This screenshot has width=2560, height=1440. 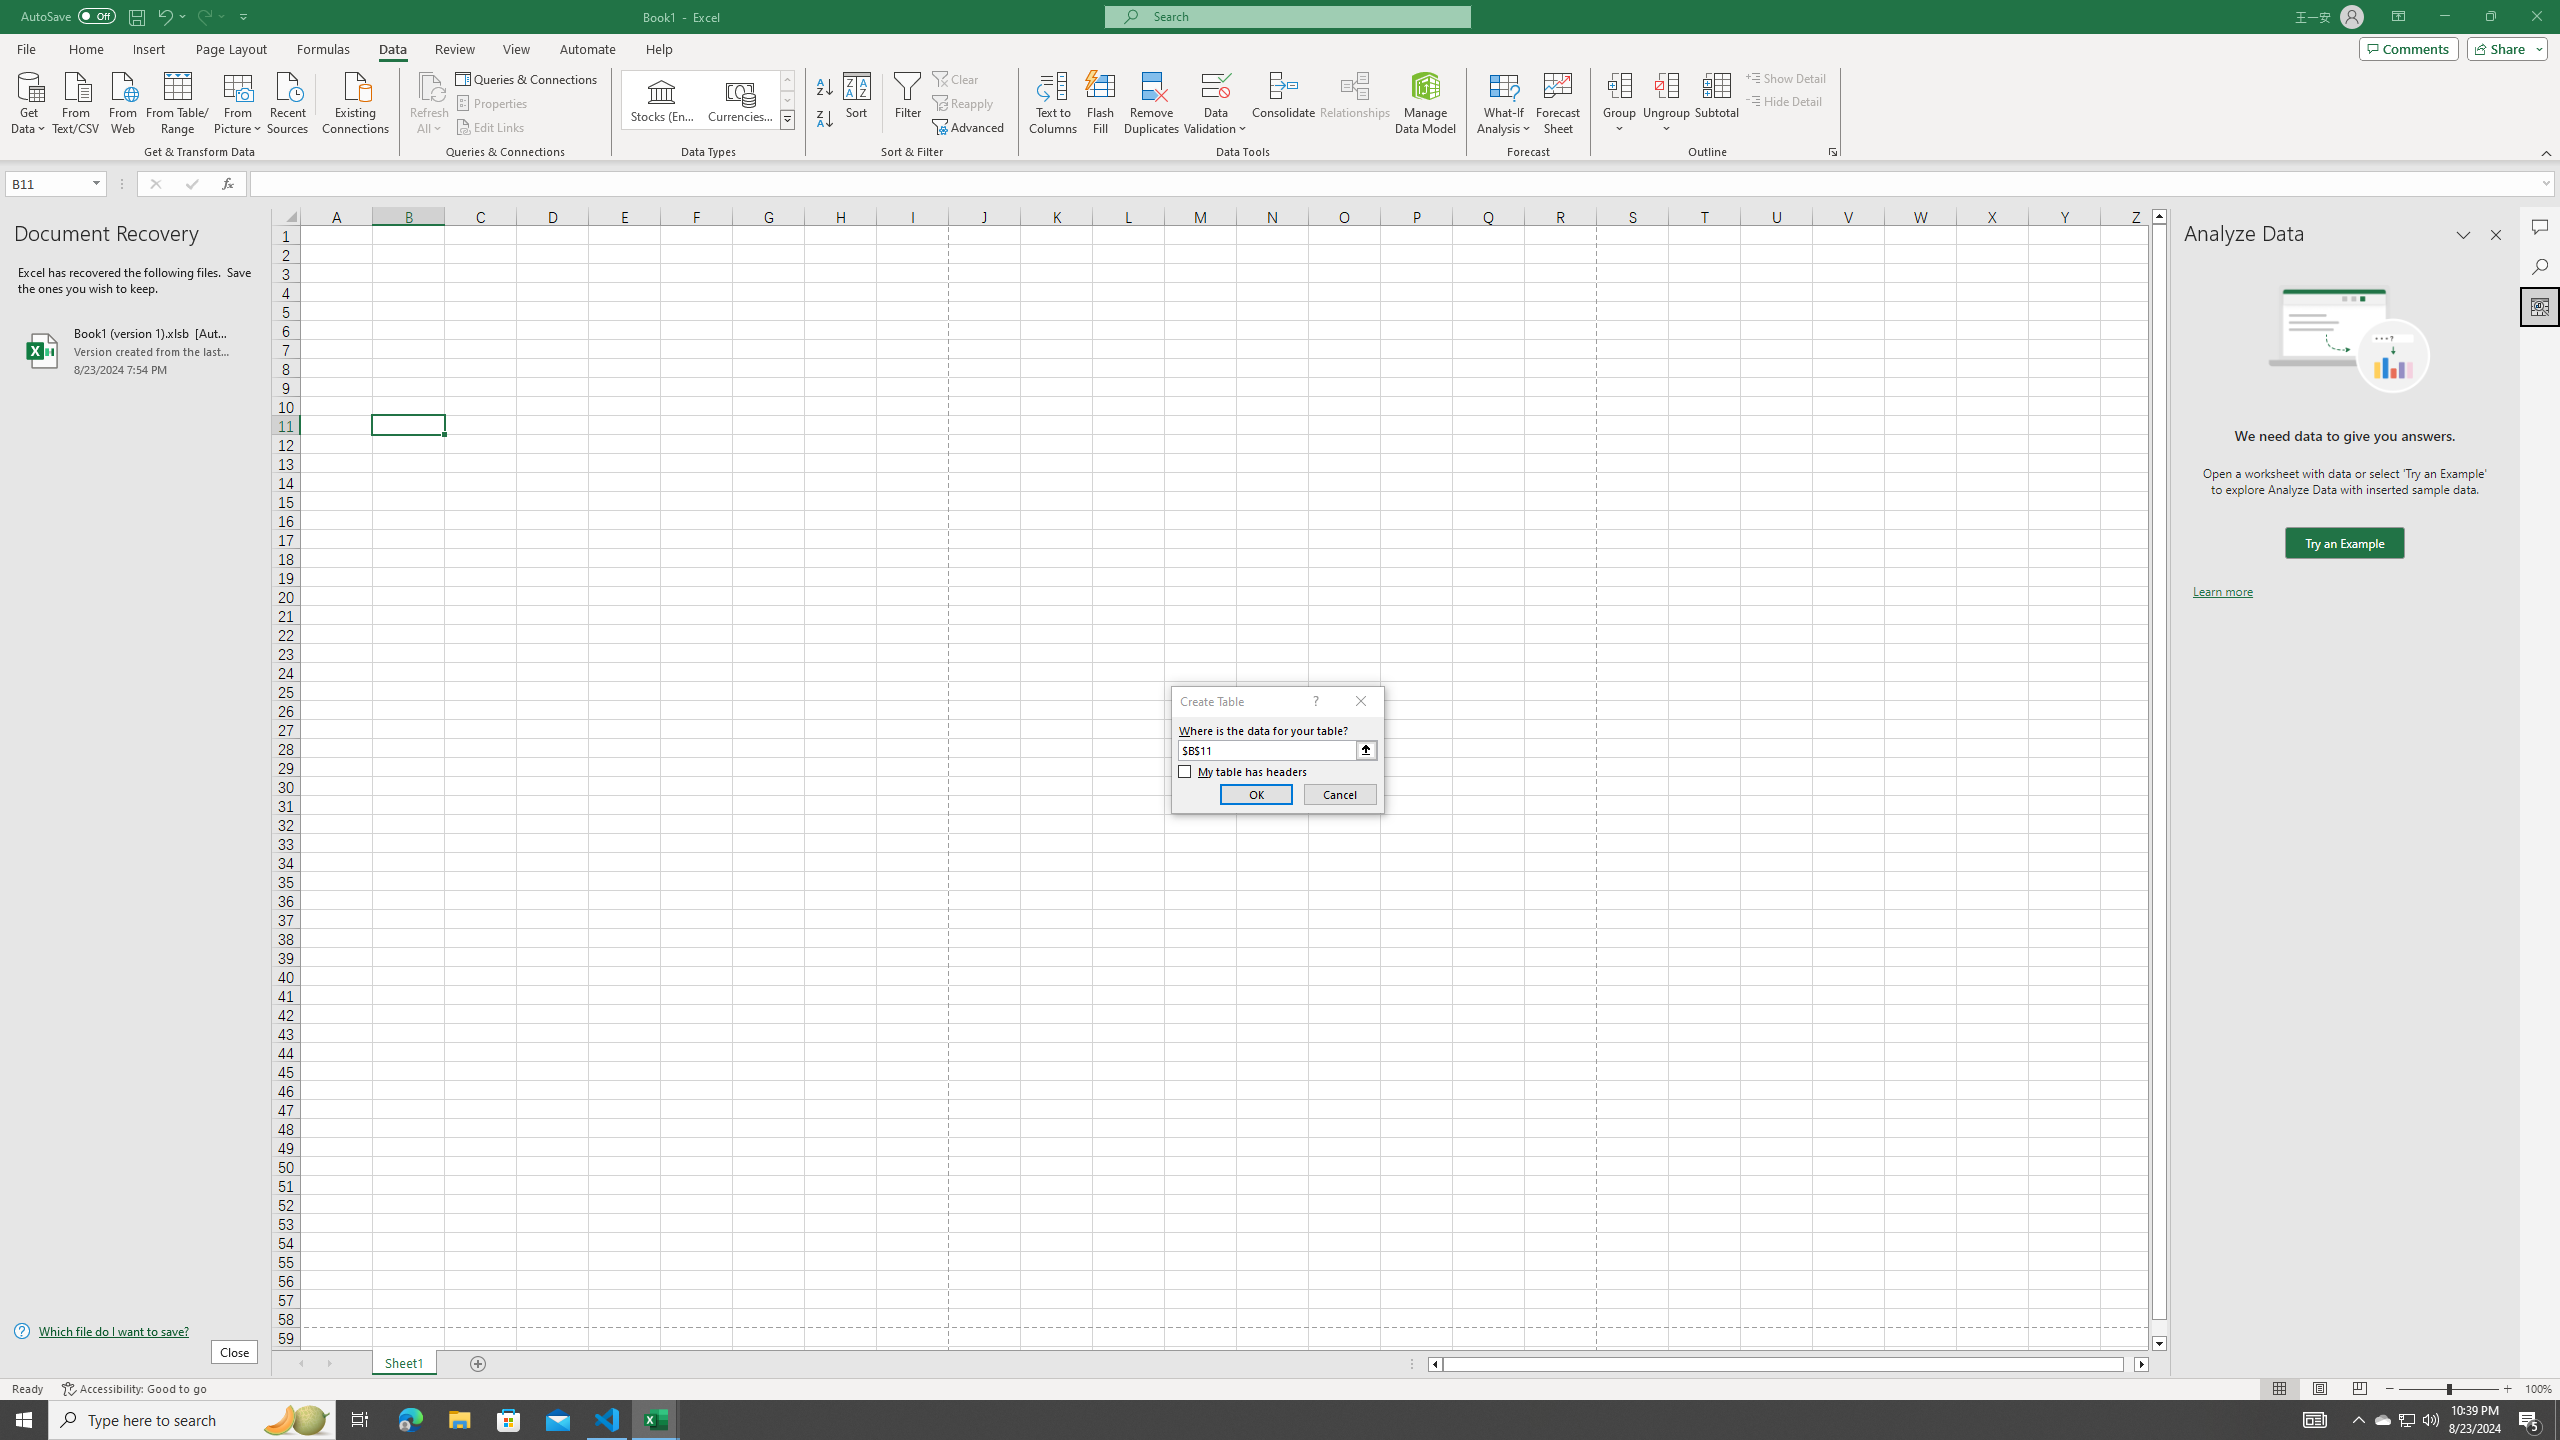 What do you see at coordinates (662, 100) in the screenshot?
I see `Stocks (English)` at bounding box center [662, 100].